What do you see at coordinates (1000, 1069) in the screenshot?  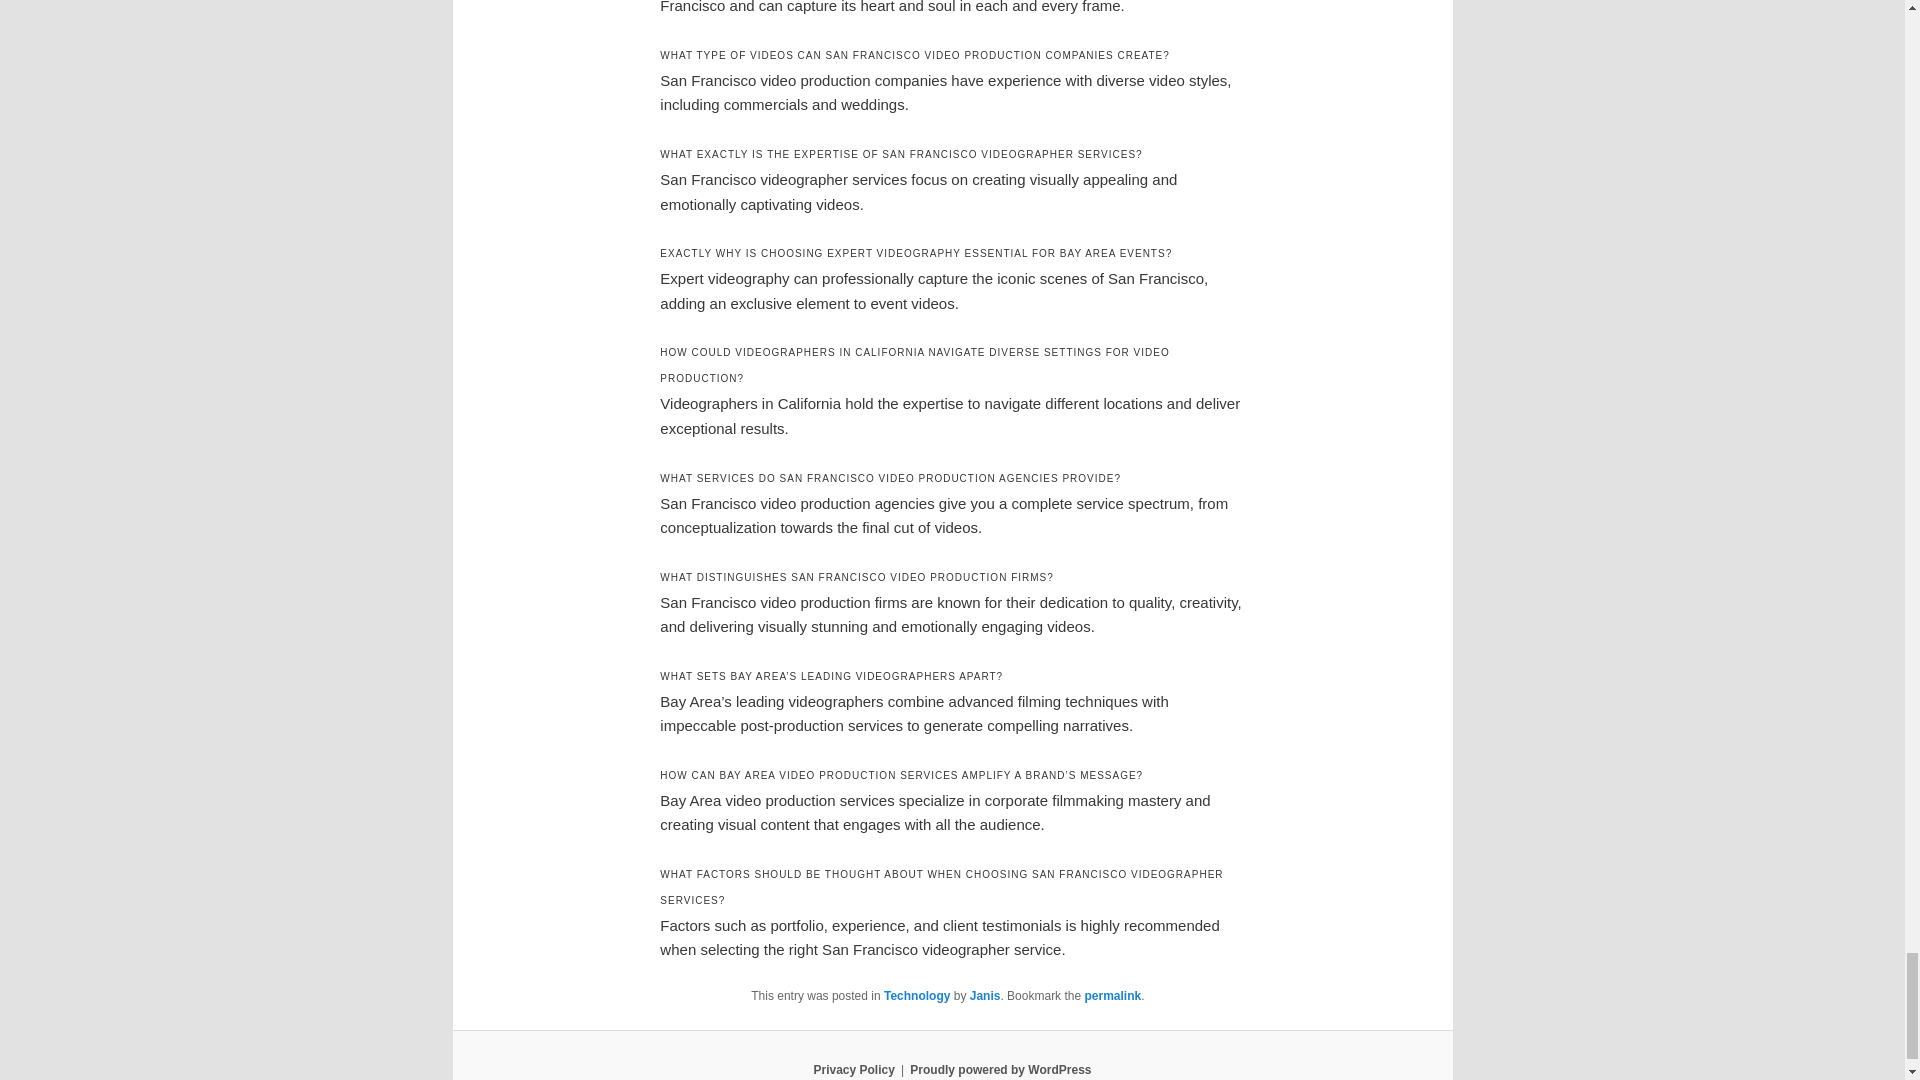 I see `Semantic Personal Publishing Platform` at bounding box center [1000, 1069].